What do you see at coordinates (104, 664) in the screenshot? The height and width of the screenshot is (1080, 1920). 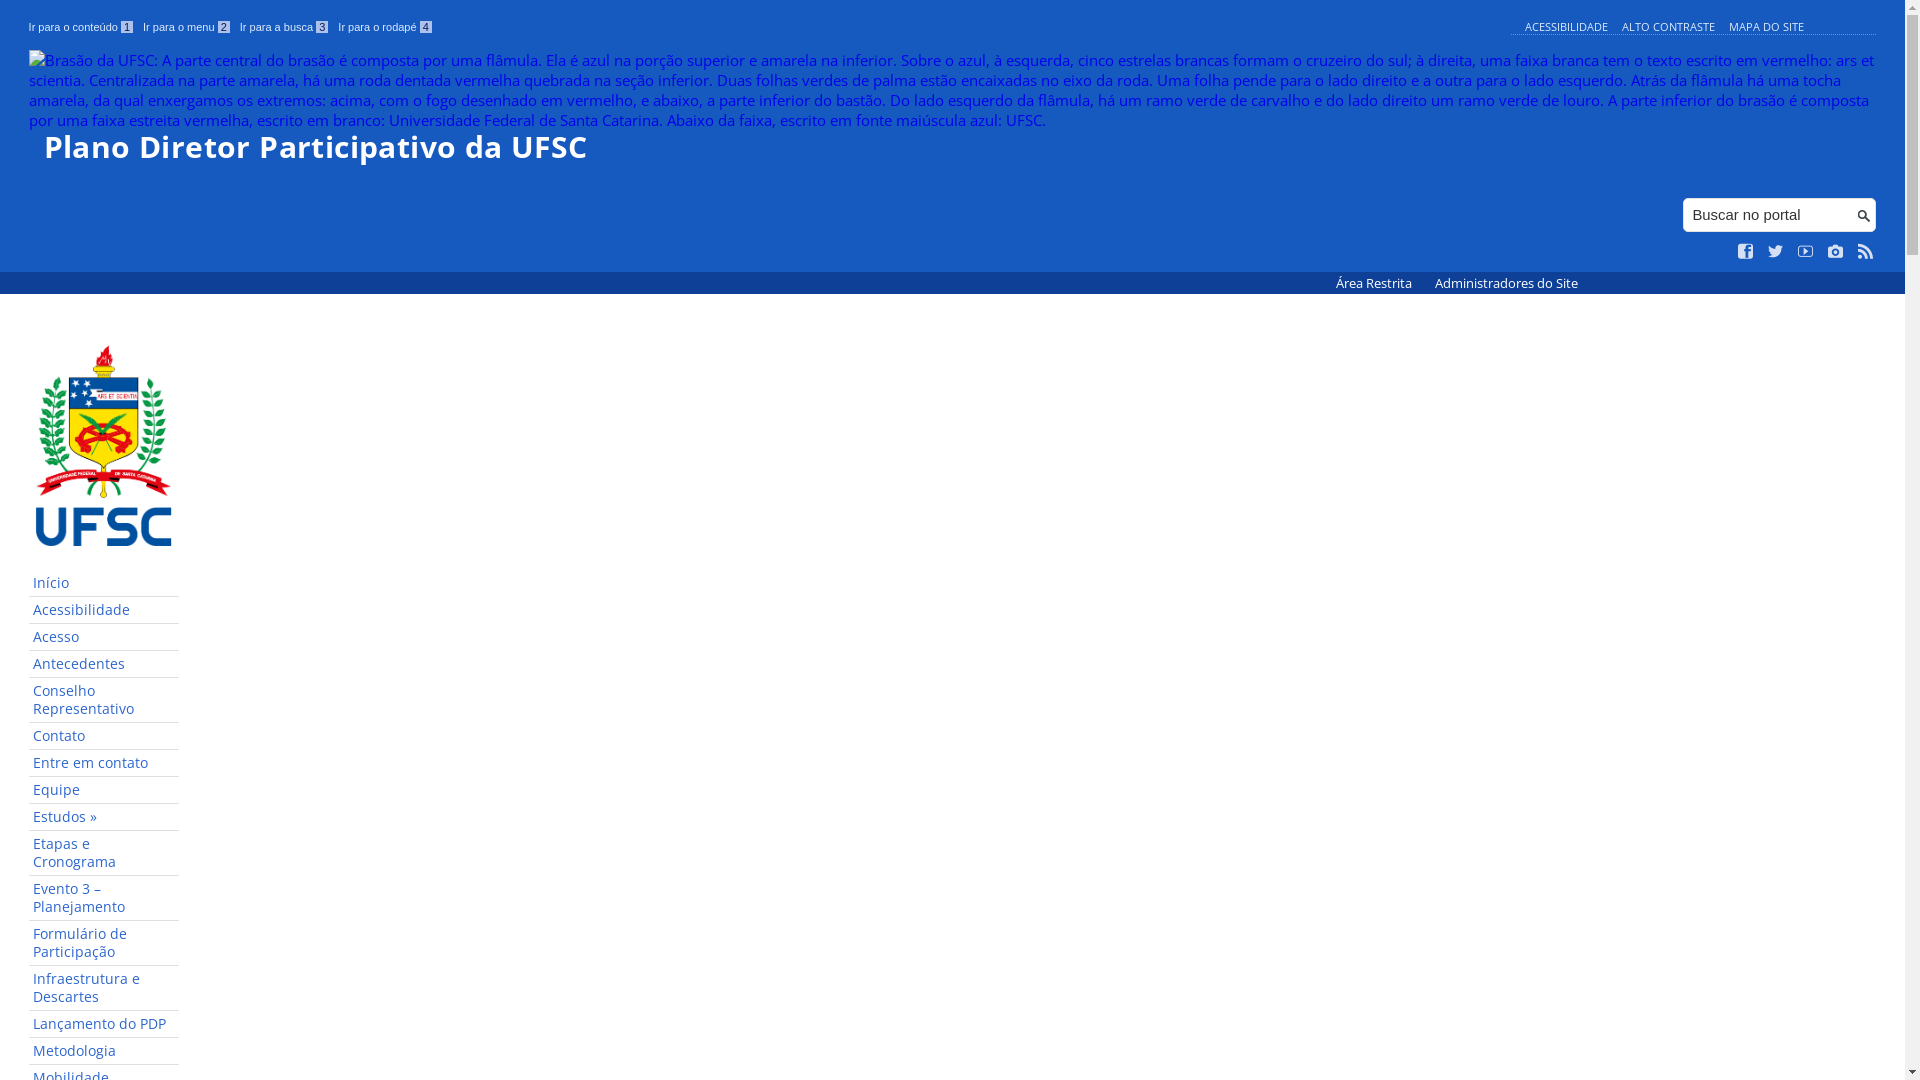 I see `Antecedentes` at bounding box center [104, 664].